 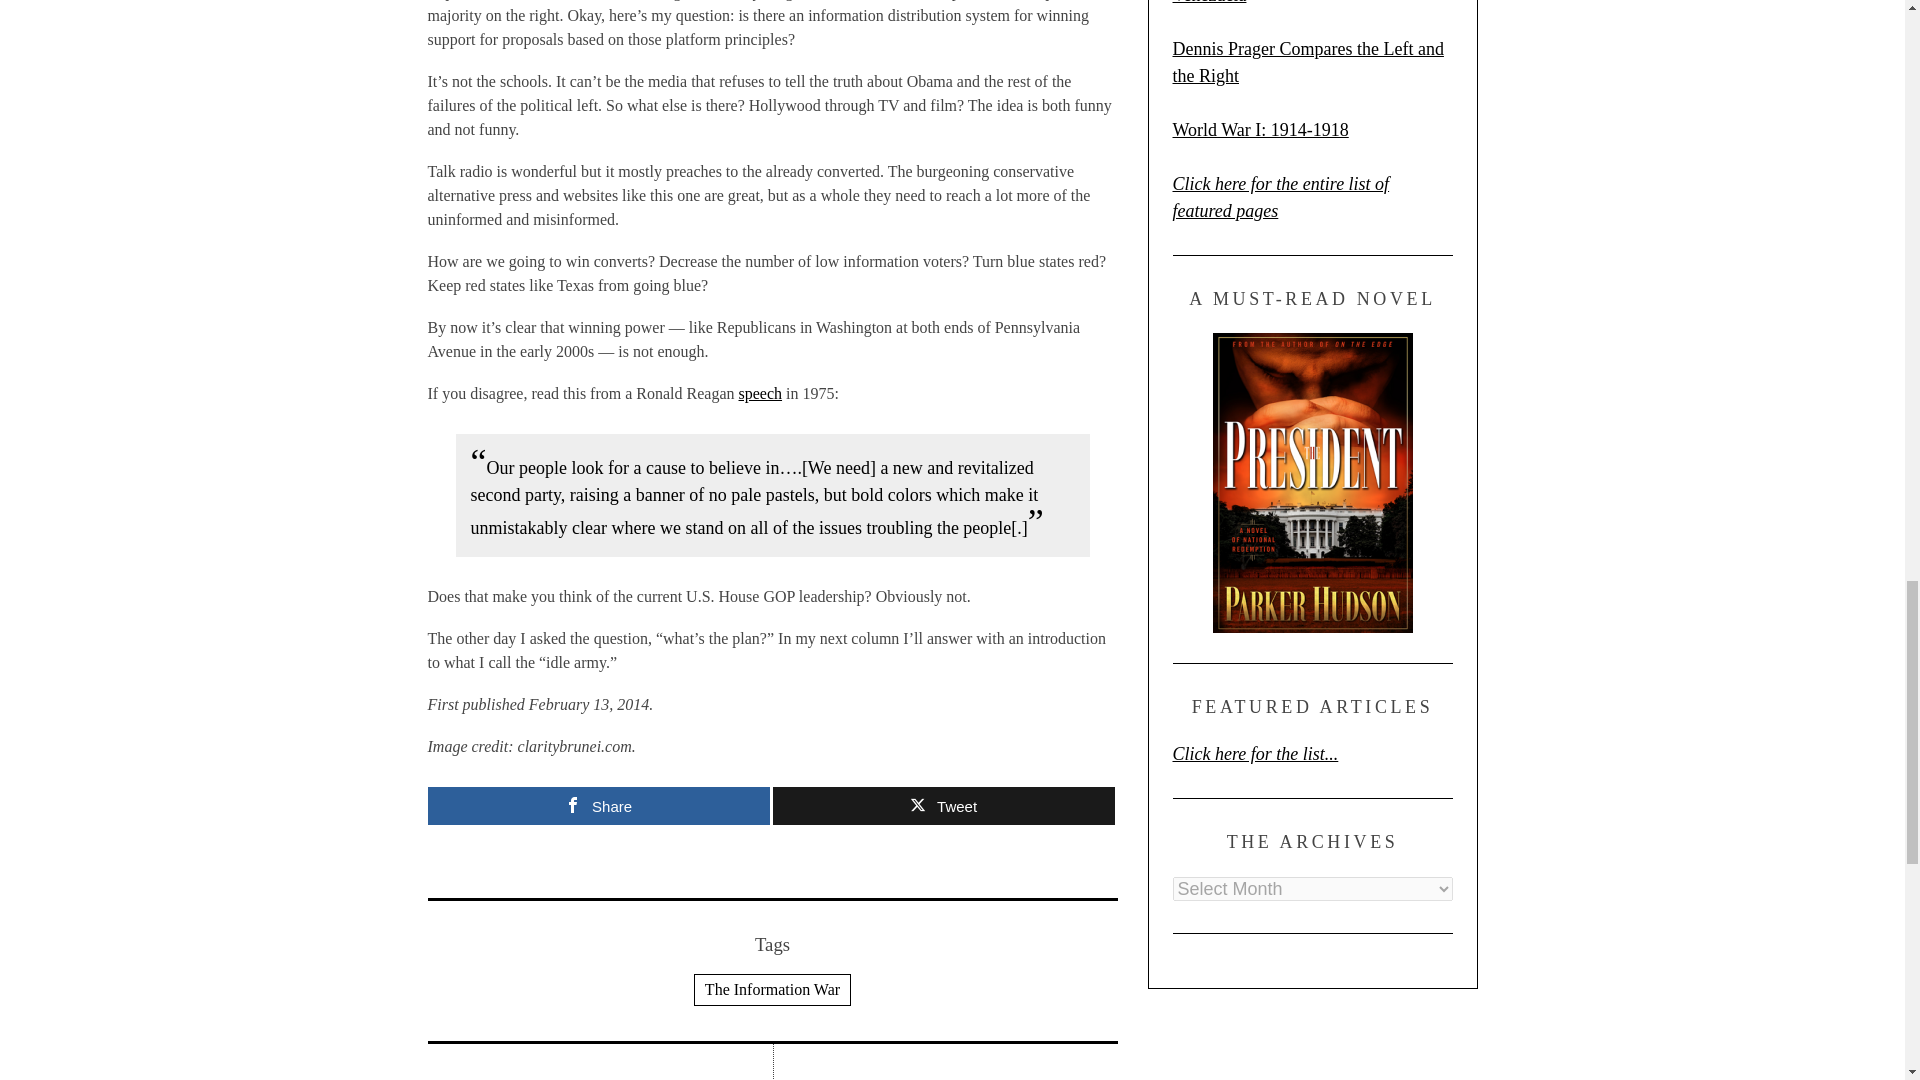 What do you see at coordinates (1254, 754) in the screenshot?
I see `Click here for the list...` at bounding box center [1254, 754].